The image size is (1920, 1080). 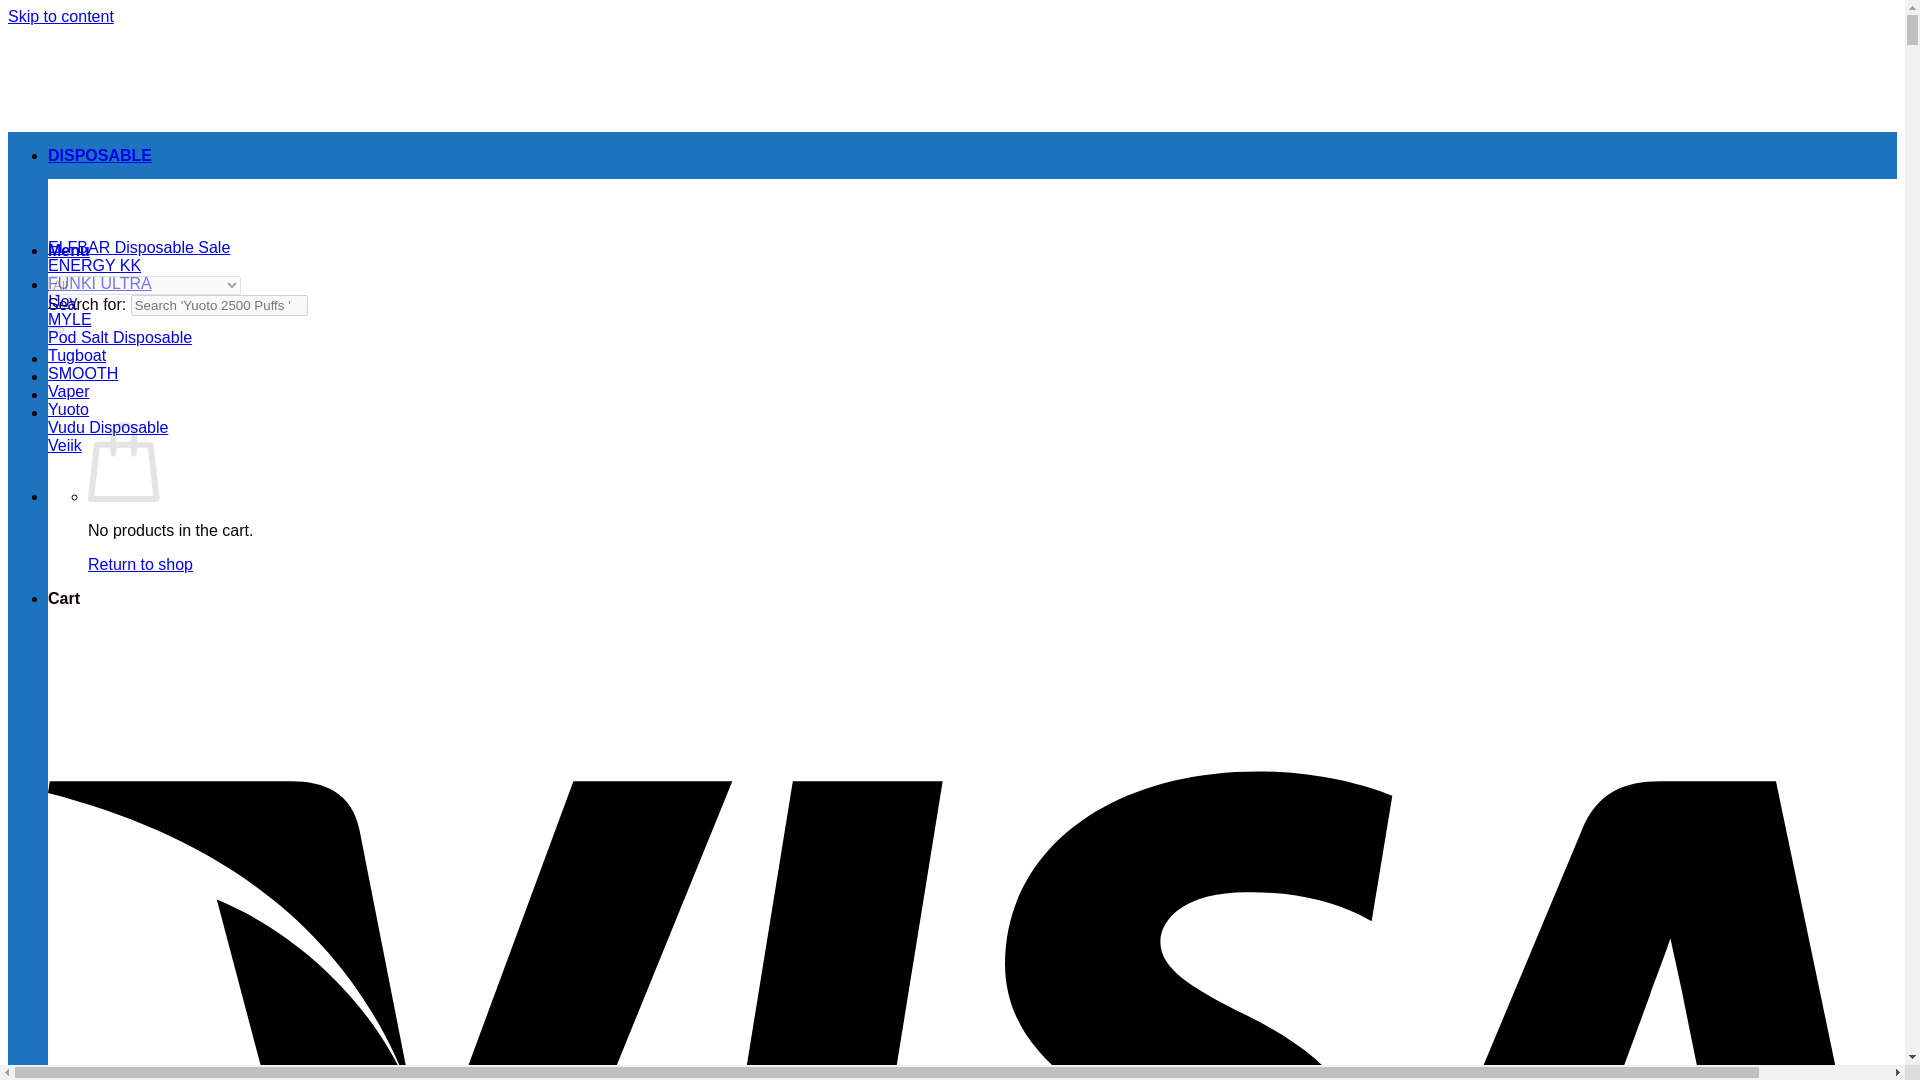 What do you see at coordinates (56, 330) in the screenshot?
I see `Search` at bounding box center [56, 330].